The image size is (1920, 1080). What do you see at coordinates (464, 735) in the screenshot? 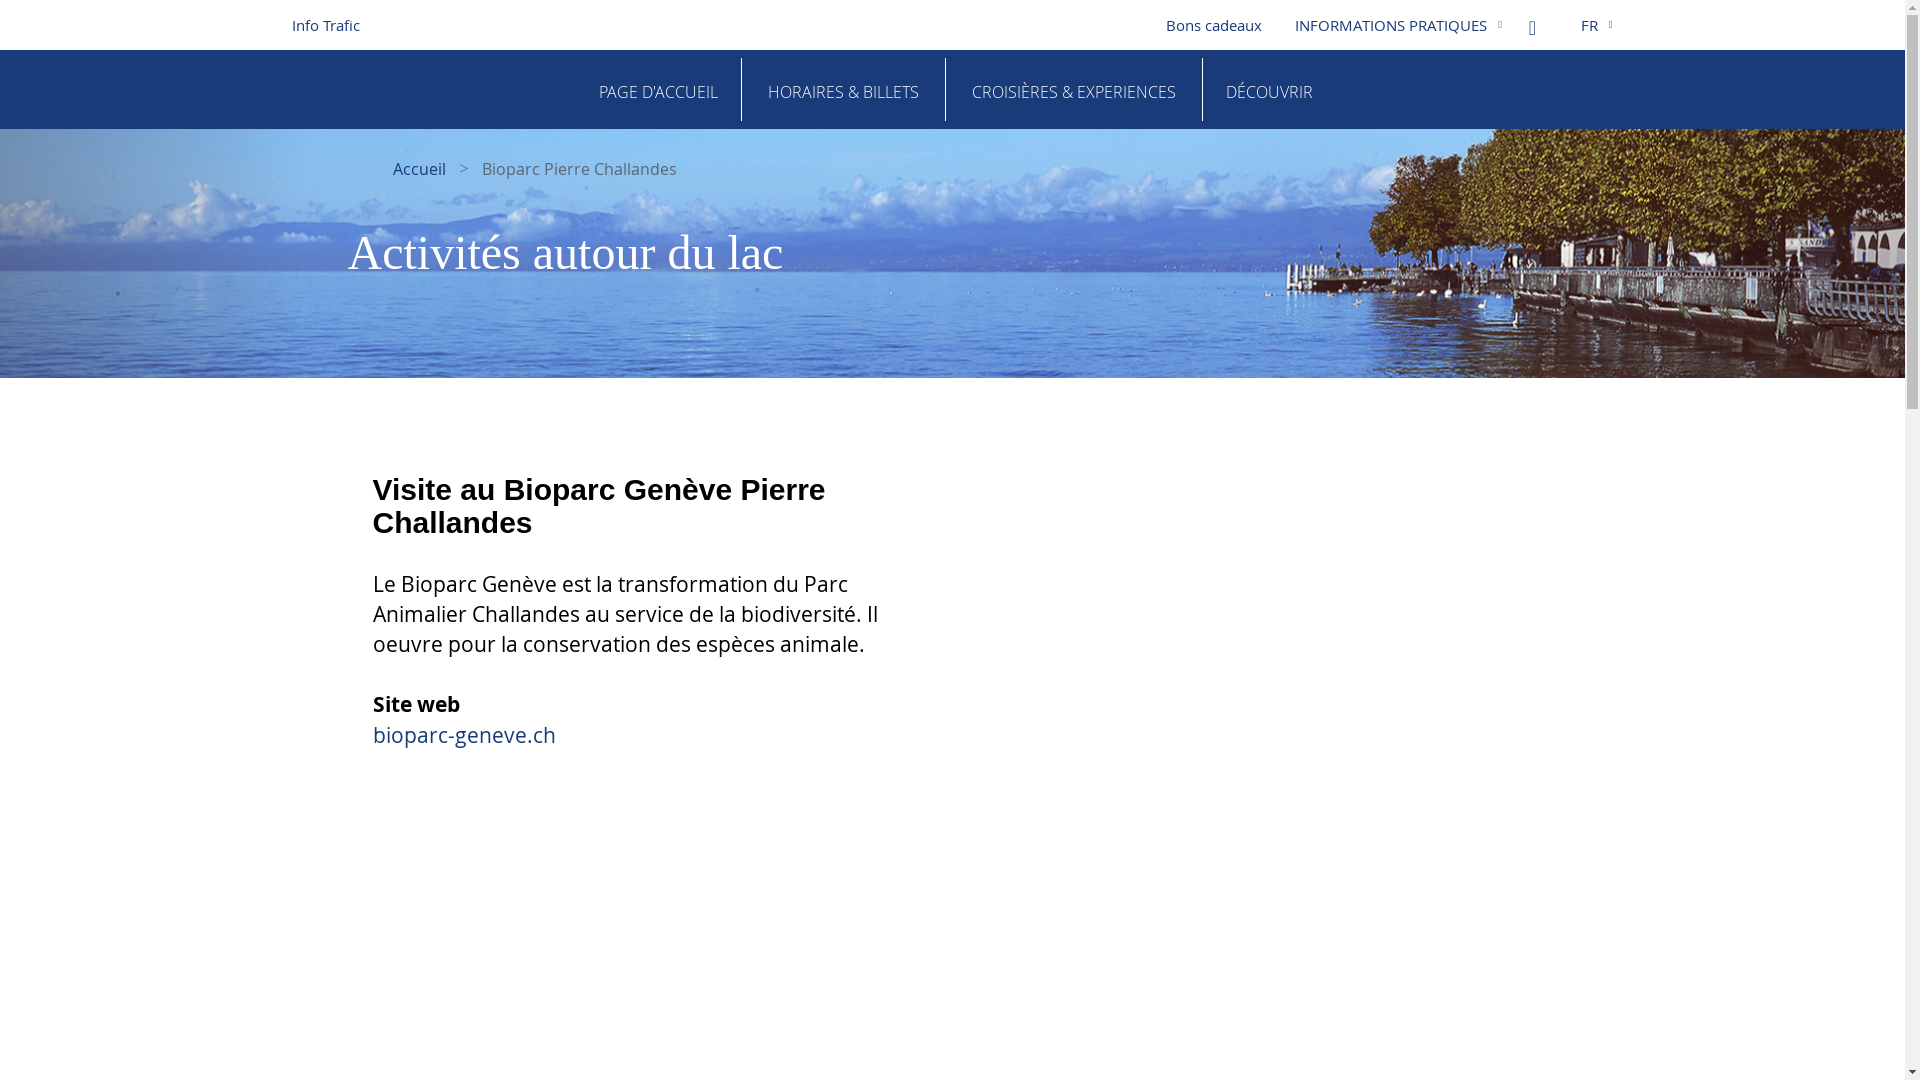
I see `bioparc-geneve.ch` at bounding box center [464, 735].